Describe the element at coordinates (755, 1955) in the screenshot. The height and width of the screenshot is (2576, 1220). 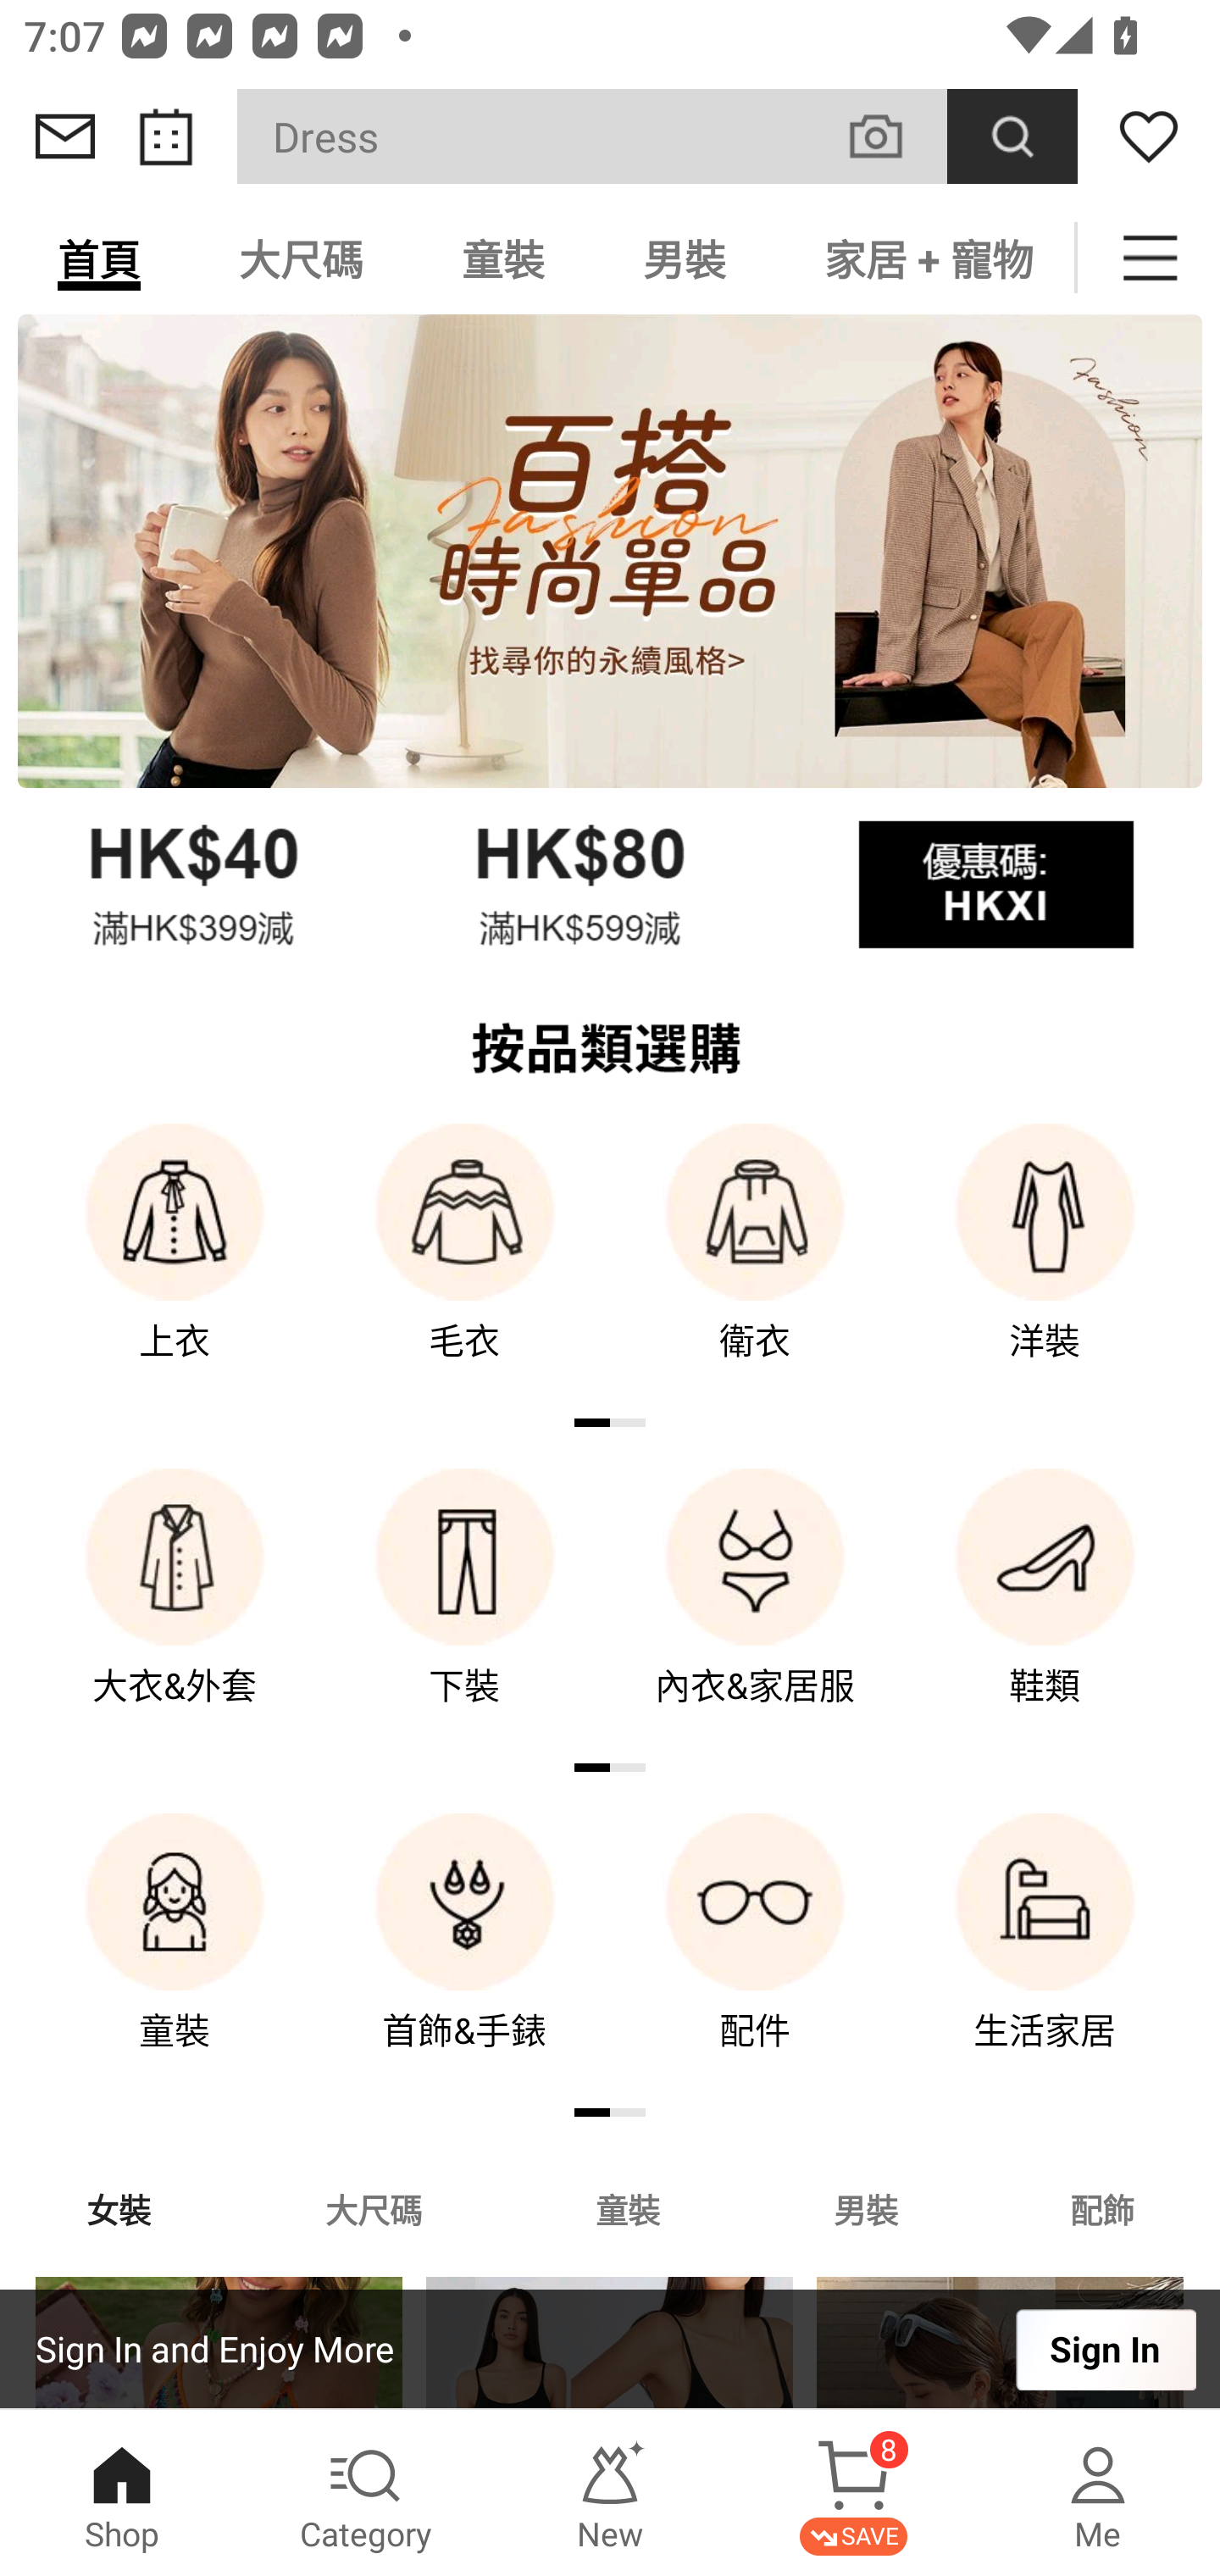
I see `配件` at that location.